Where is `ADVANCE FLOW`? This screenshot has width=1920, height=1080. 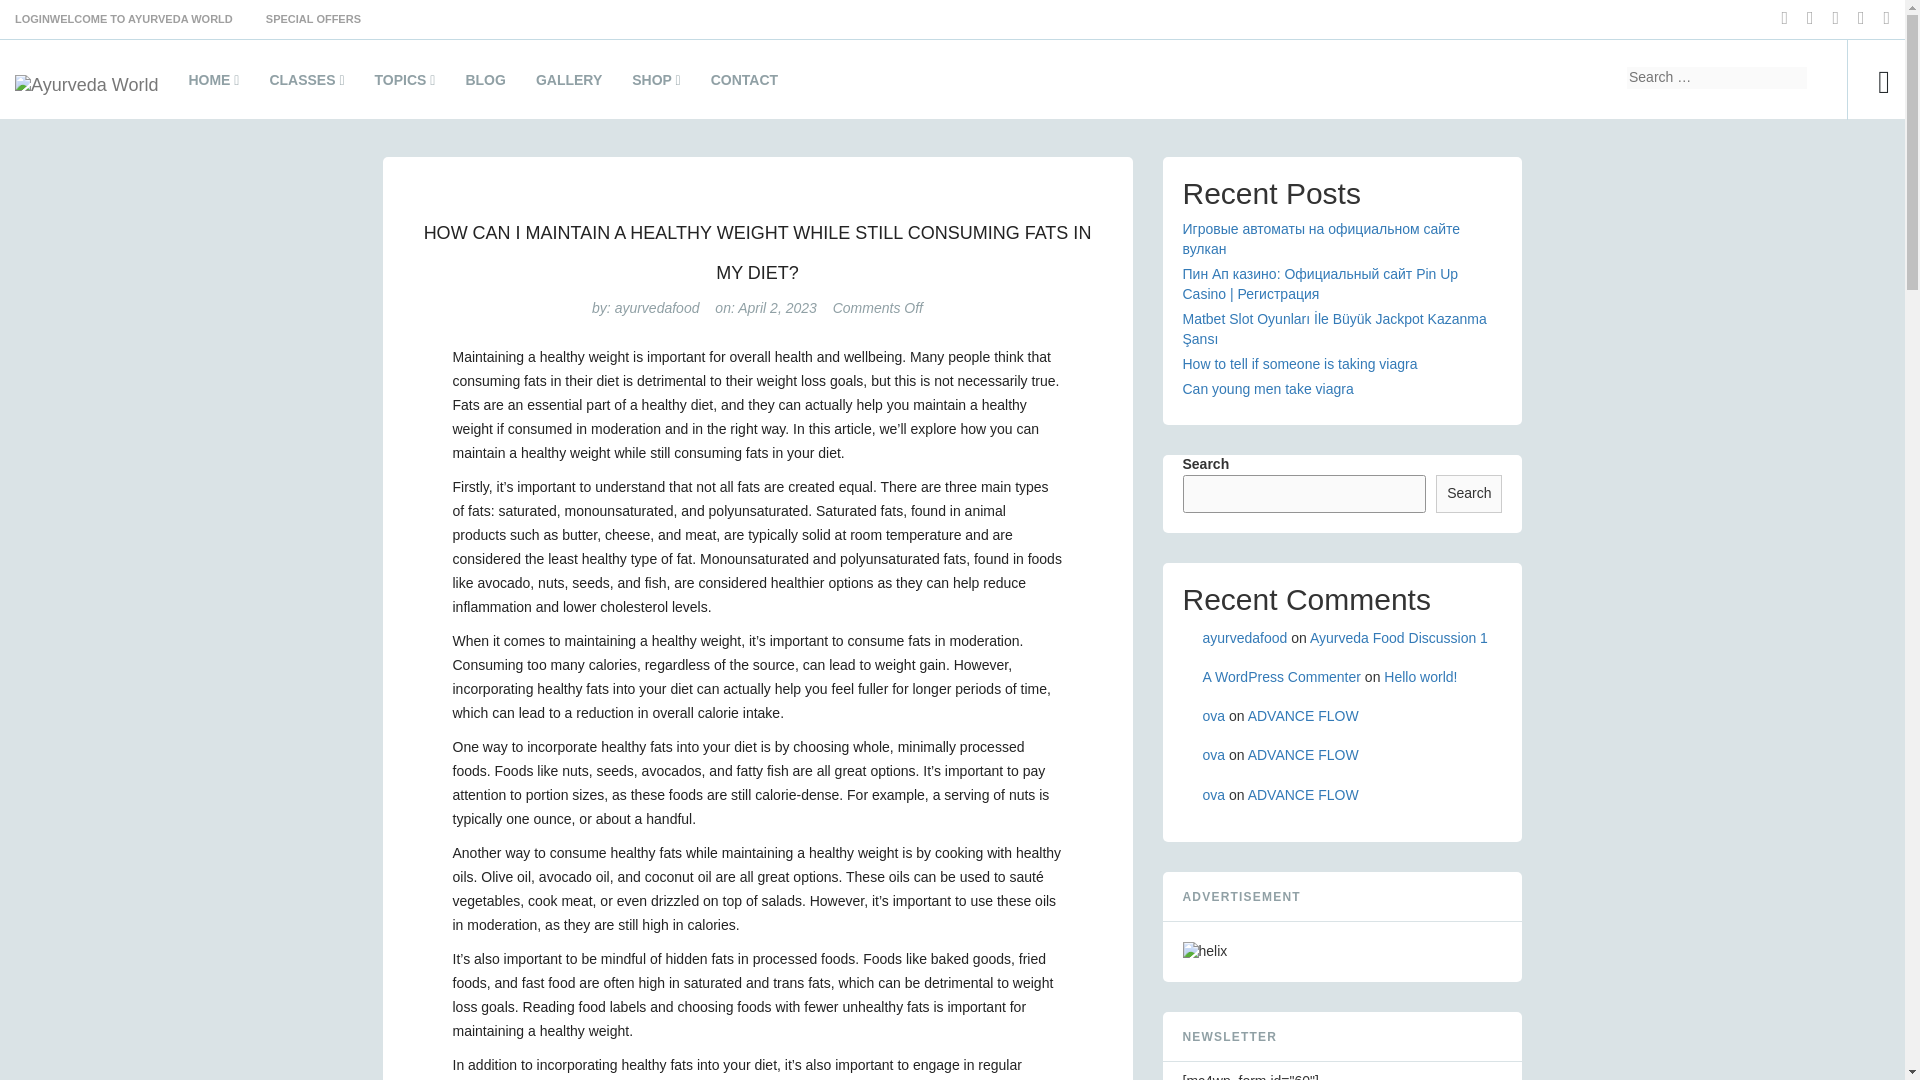
ADVANCE FLOW is located at coordinates (1304, 716).